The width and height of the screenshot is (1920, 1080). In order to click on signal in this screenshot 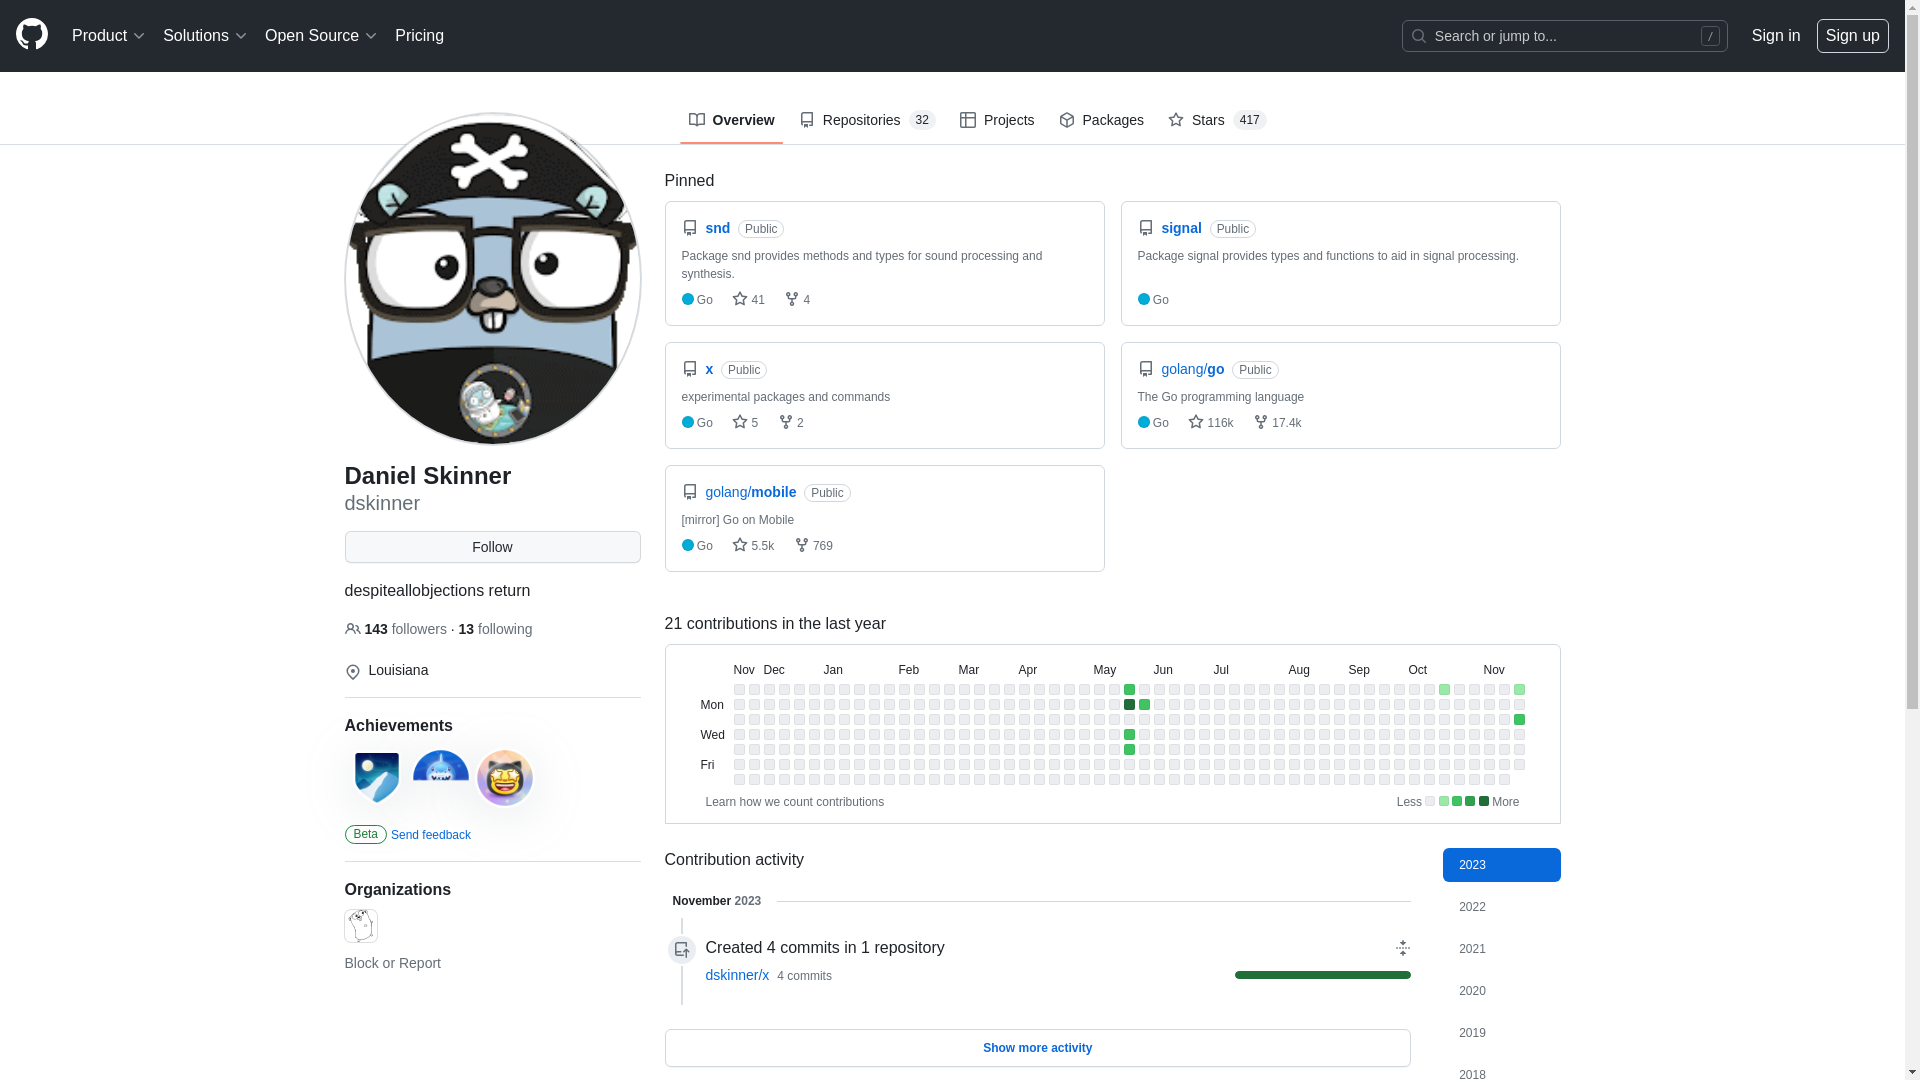, I will do `click(1183, 228)`.